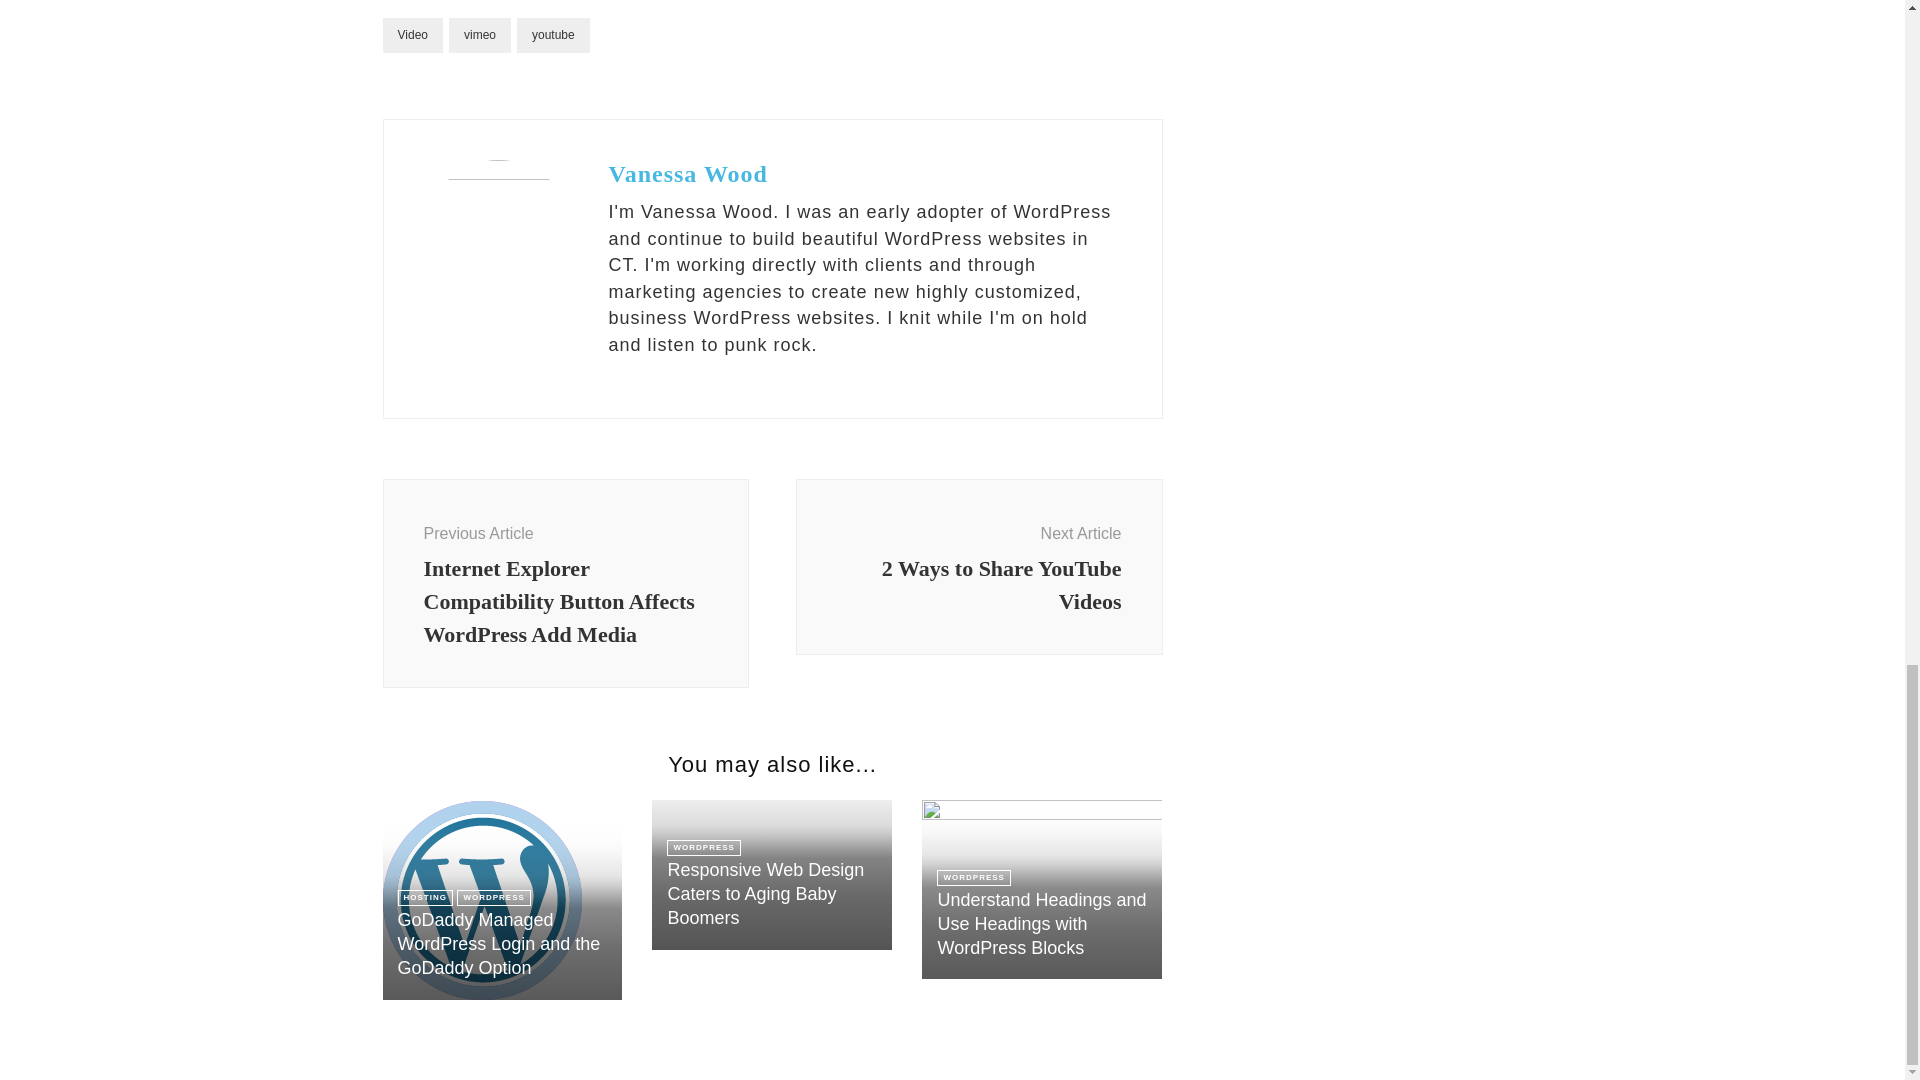 The height and width of the screenshot is (1080, 1920). Describe the element at coordinates (980, 566) in the screenshot. I see `GoDaddy Managed WordPress Login and the GoDaddy Option` at that location.